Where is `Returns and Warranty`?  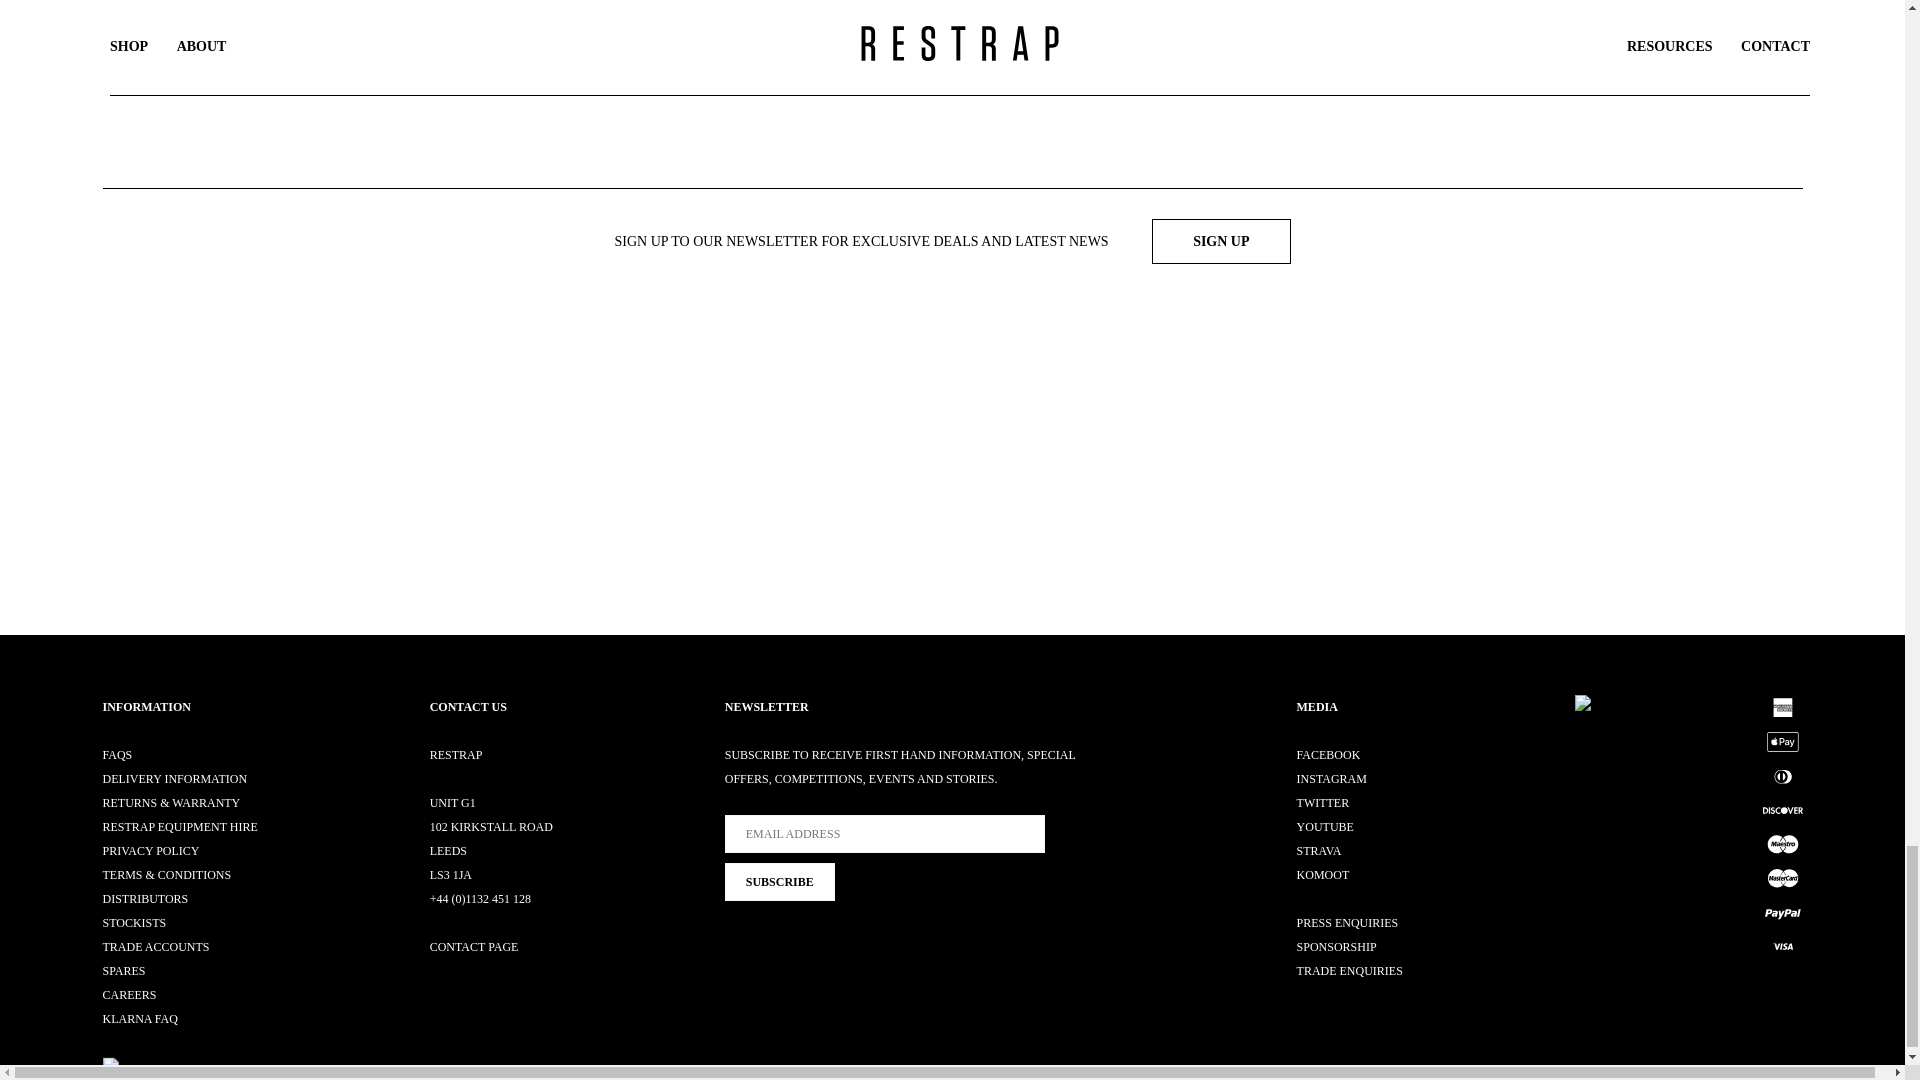 Returns and Warranty is located at coordinates (170, 802).